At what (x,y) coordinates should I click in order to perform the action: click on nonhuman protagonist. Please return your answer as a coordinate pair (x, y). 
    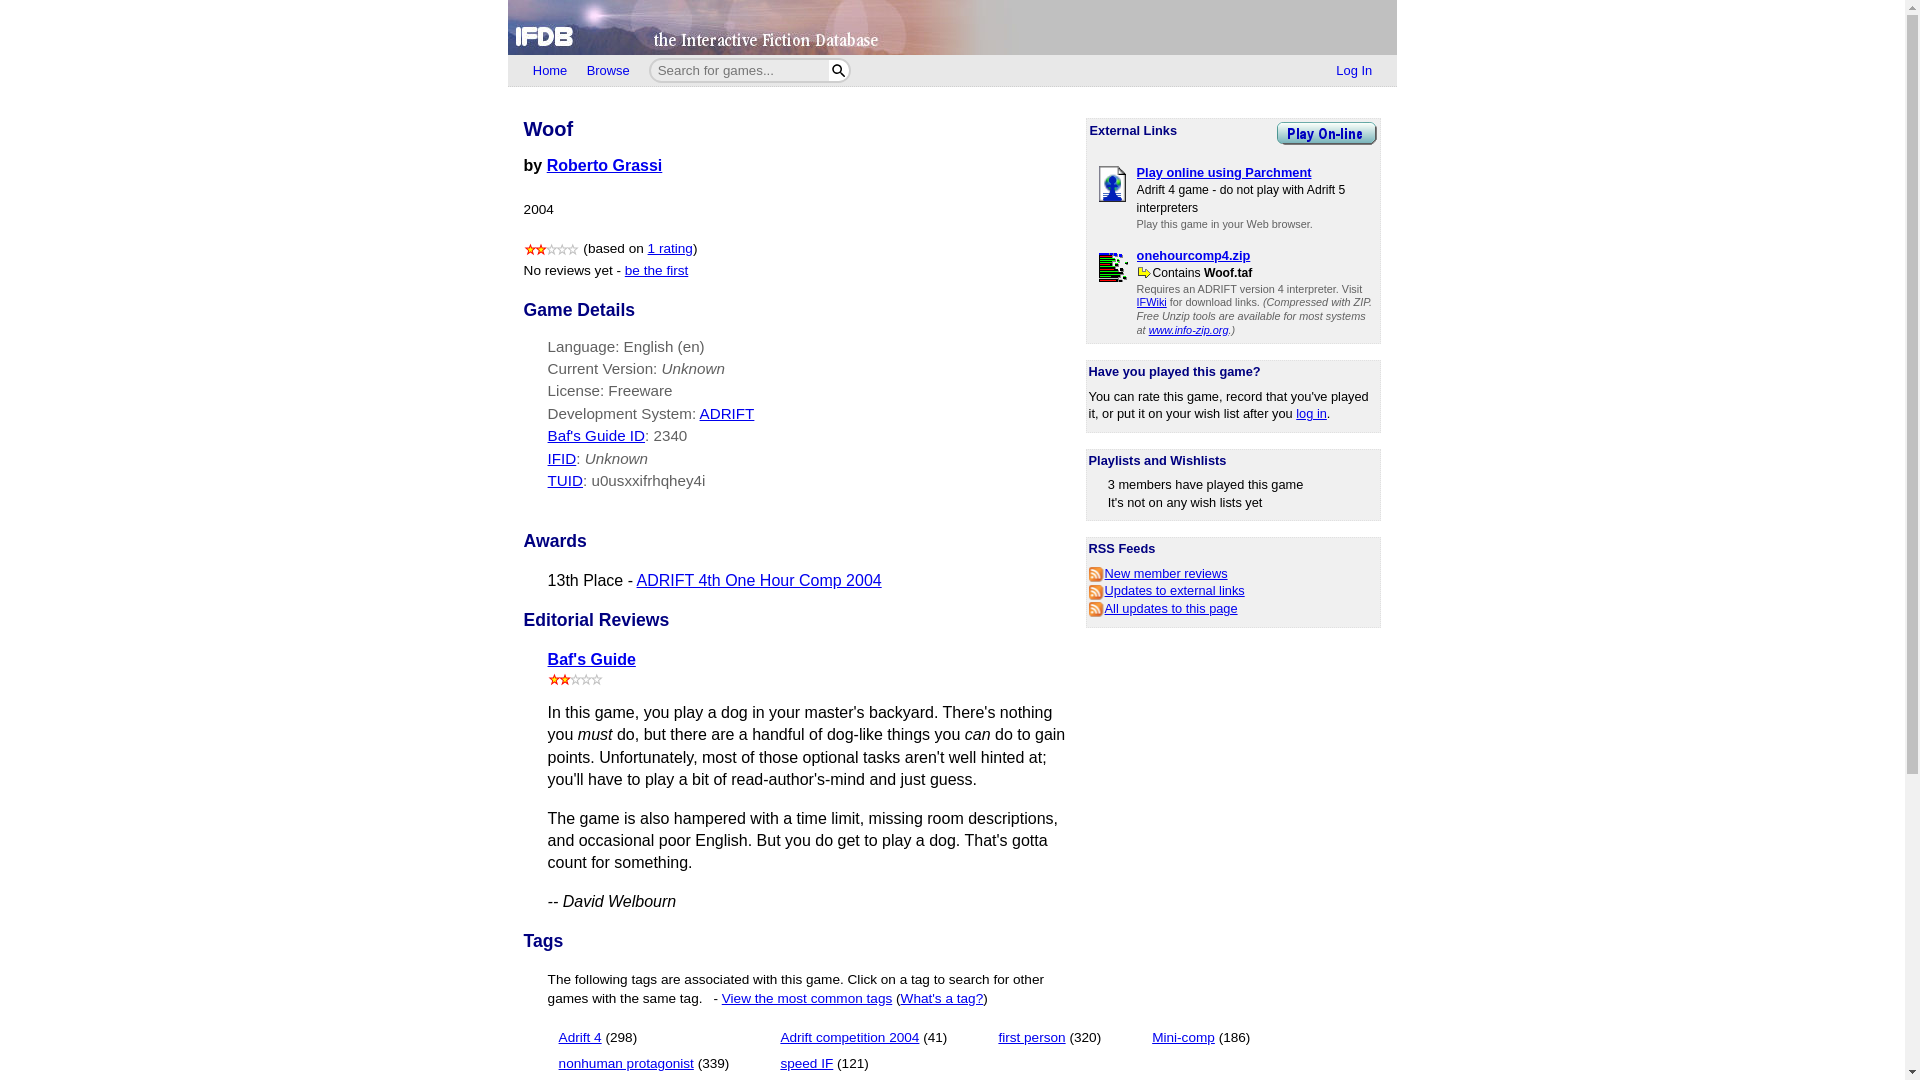
    Looking at the image, I should click on (626, 1064).